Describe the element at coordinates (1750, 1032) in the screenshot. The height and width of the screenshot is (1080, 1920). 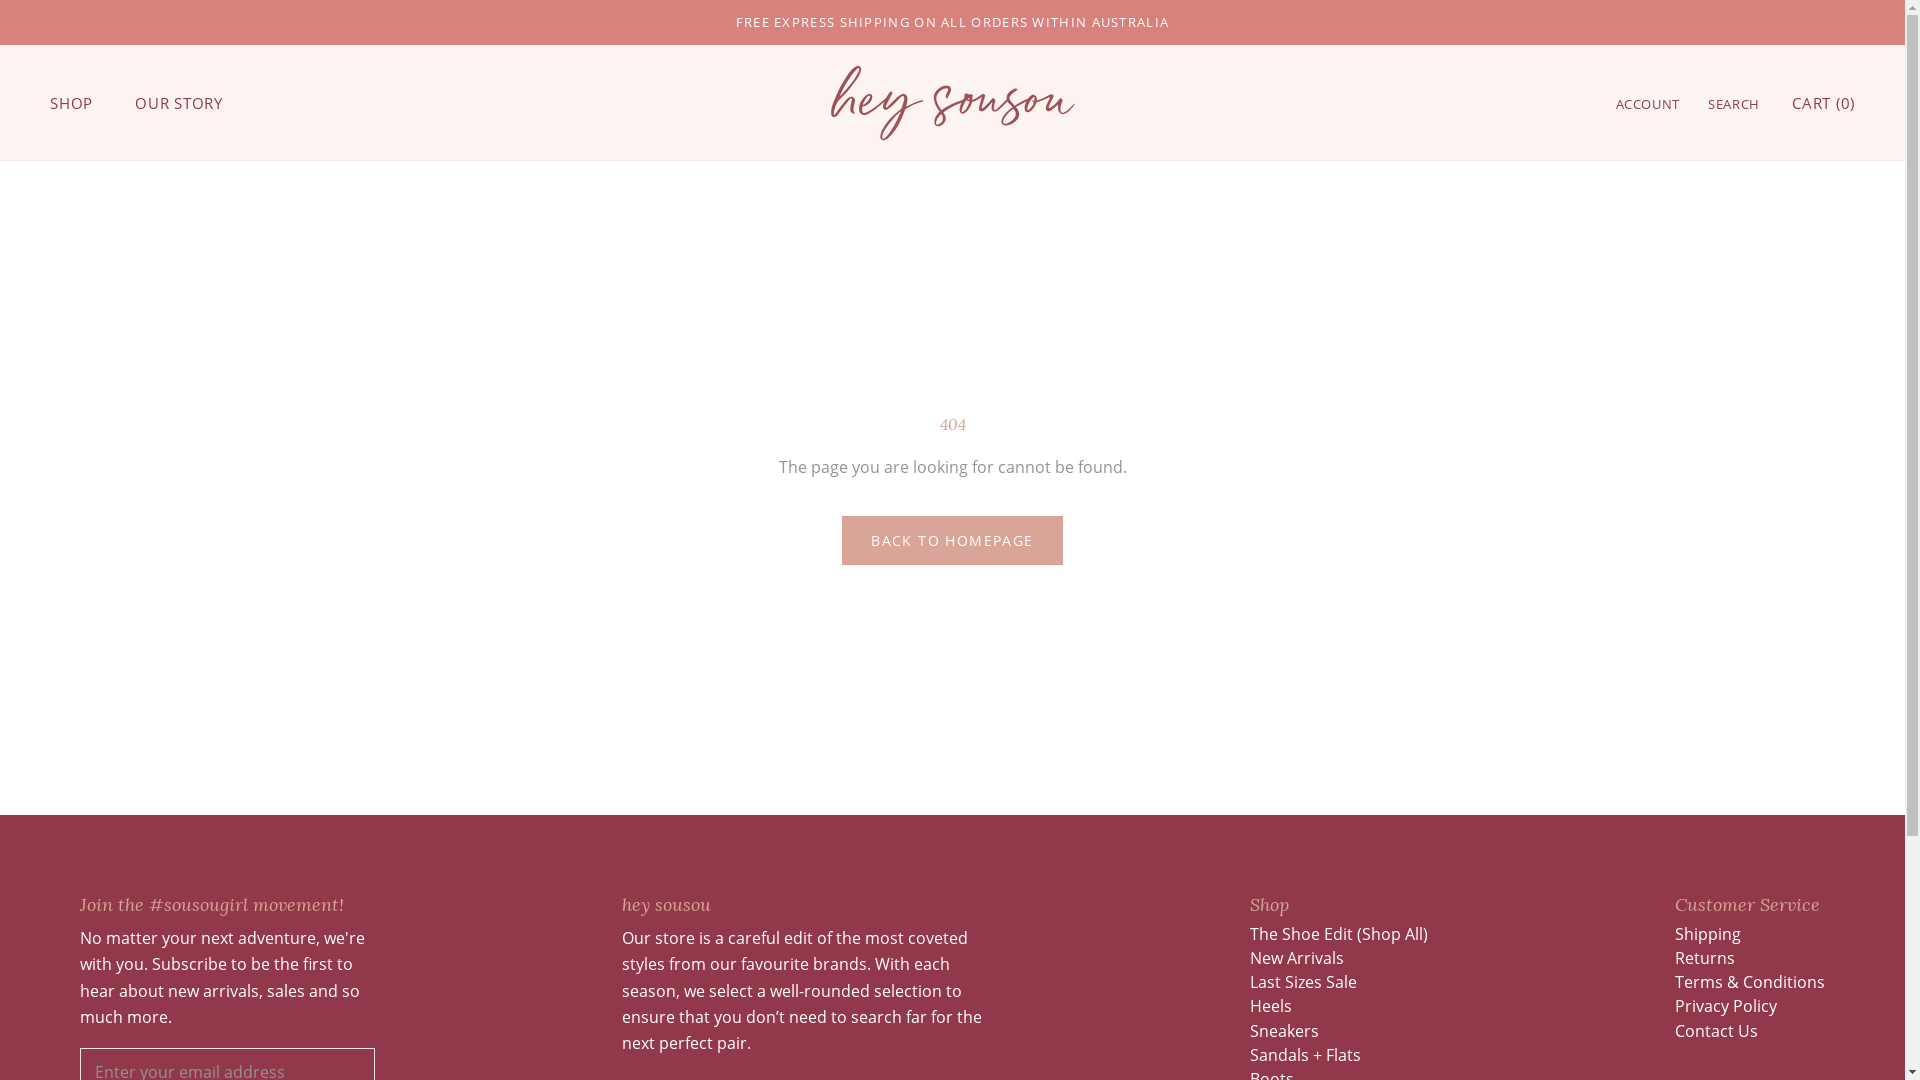
I see `Contact Us` at that location.